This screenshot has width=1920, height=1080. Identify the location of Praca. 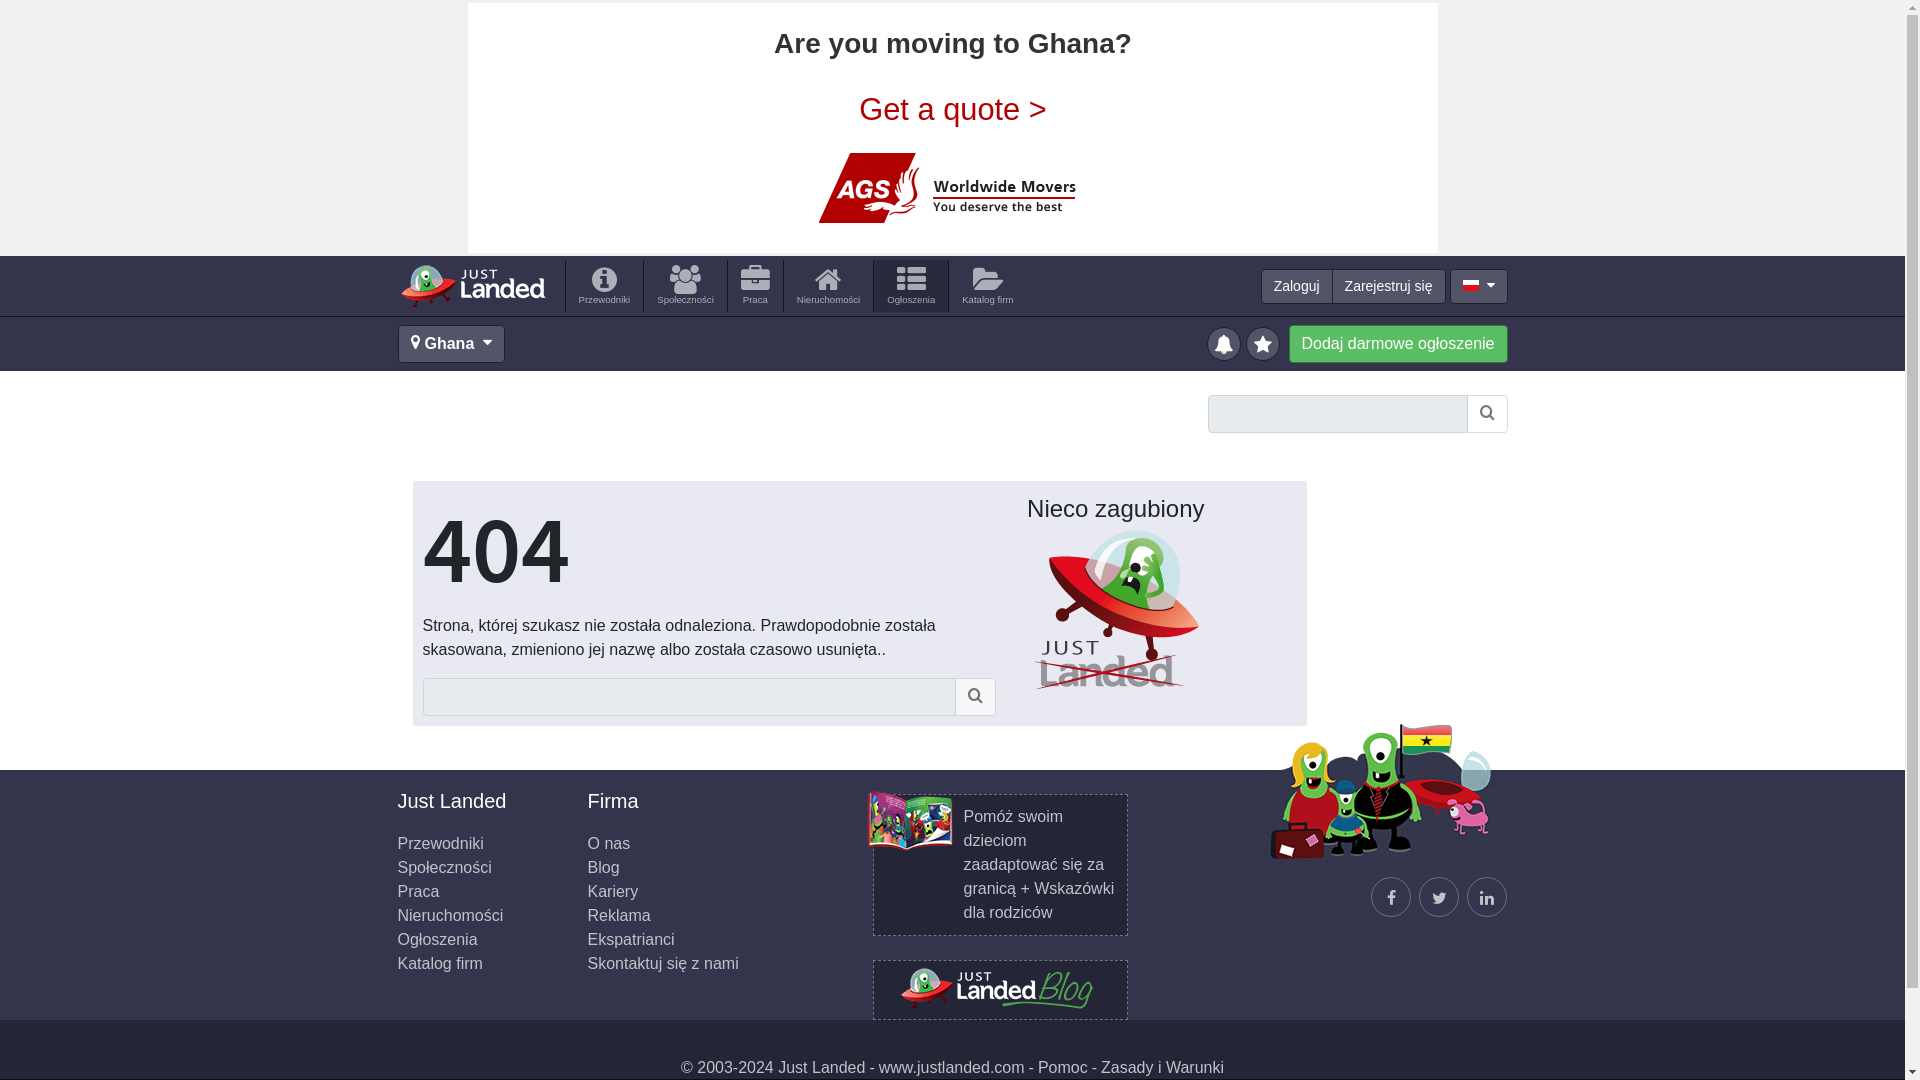
(755, 286).